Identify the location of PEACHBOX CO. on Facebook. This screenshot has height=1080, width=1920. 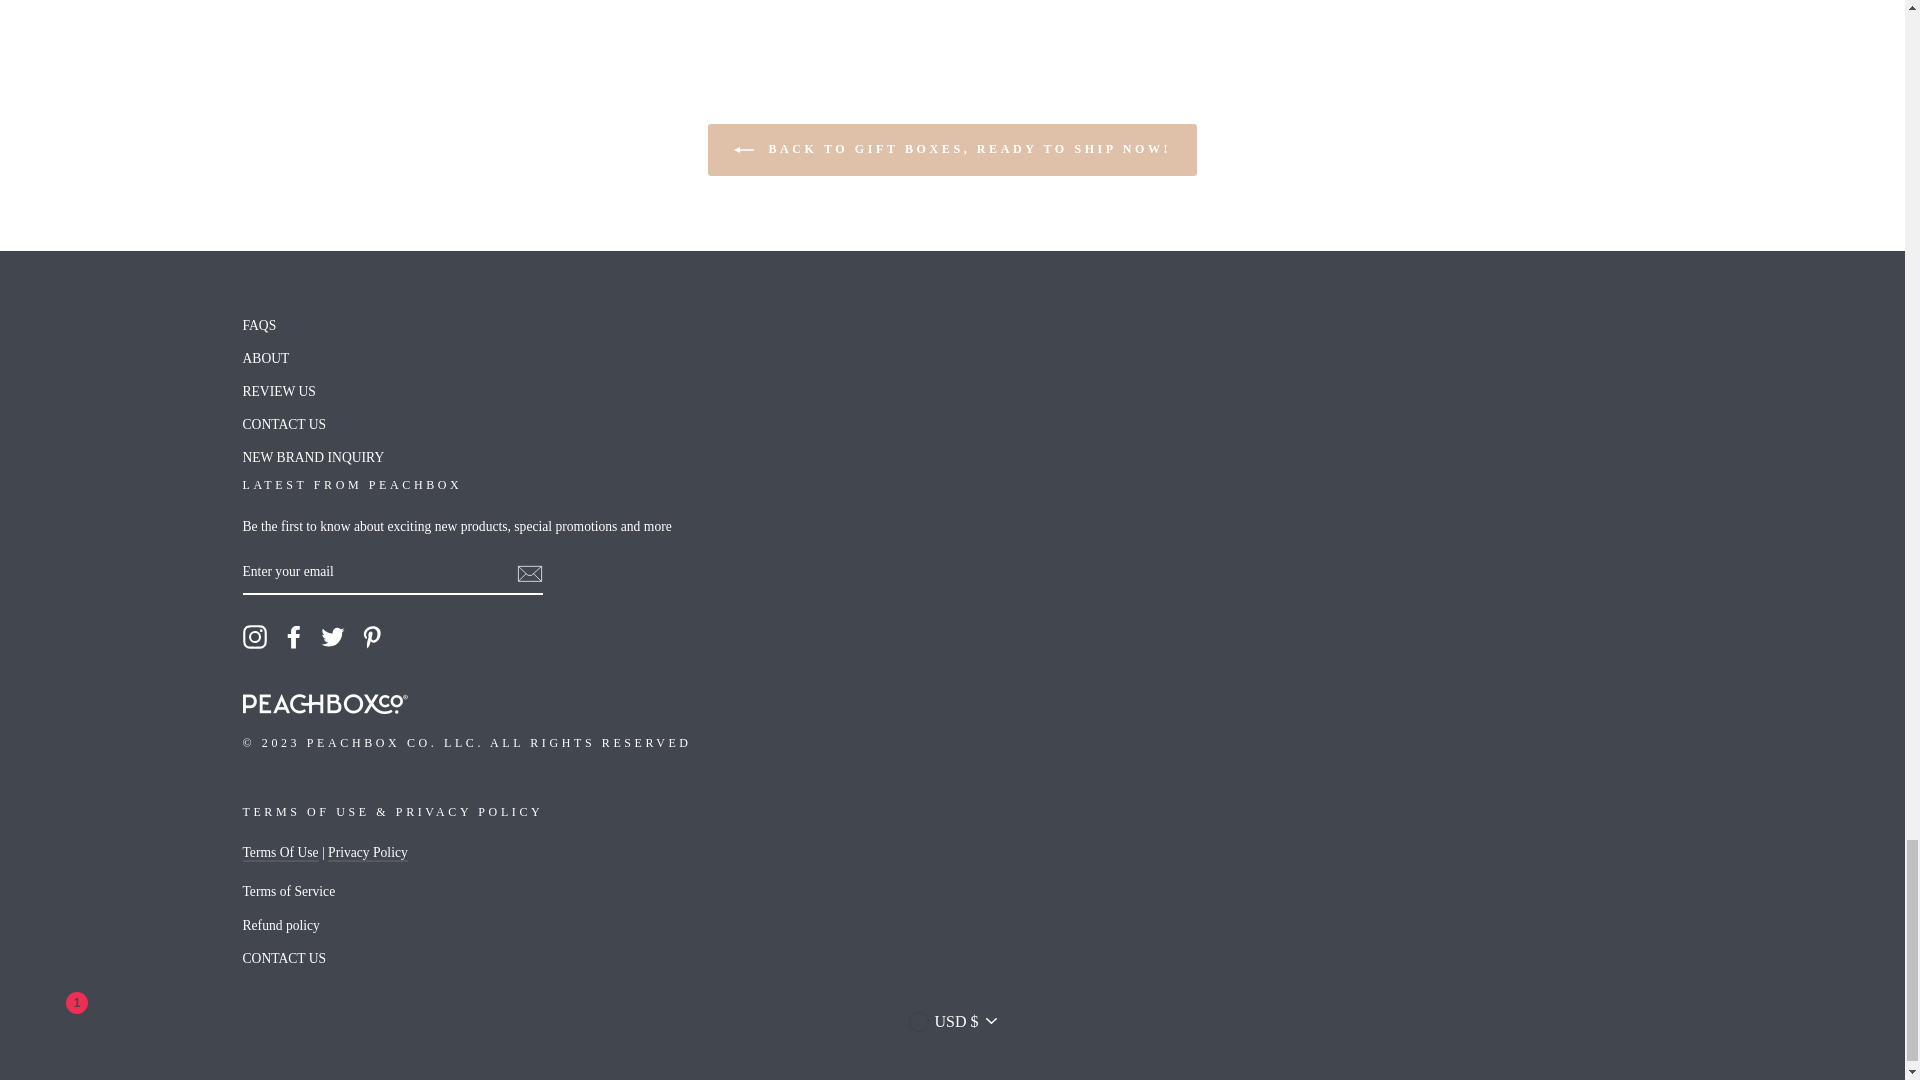
(294, 637).